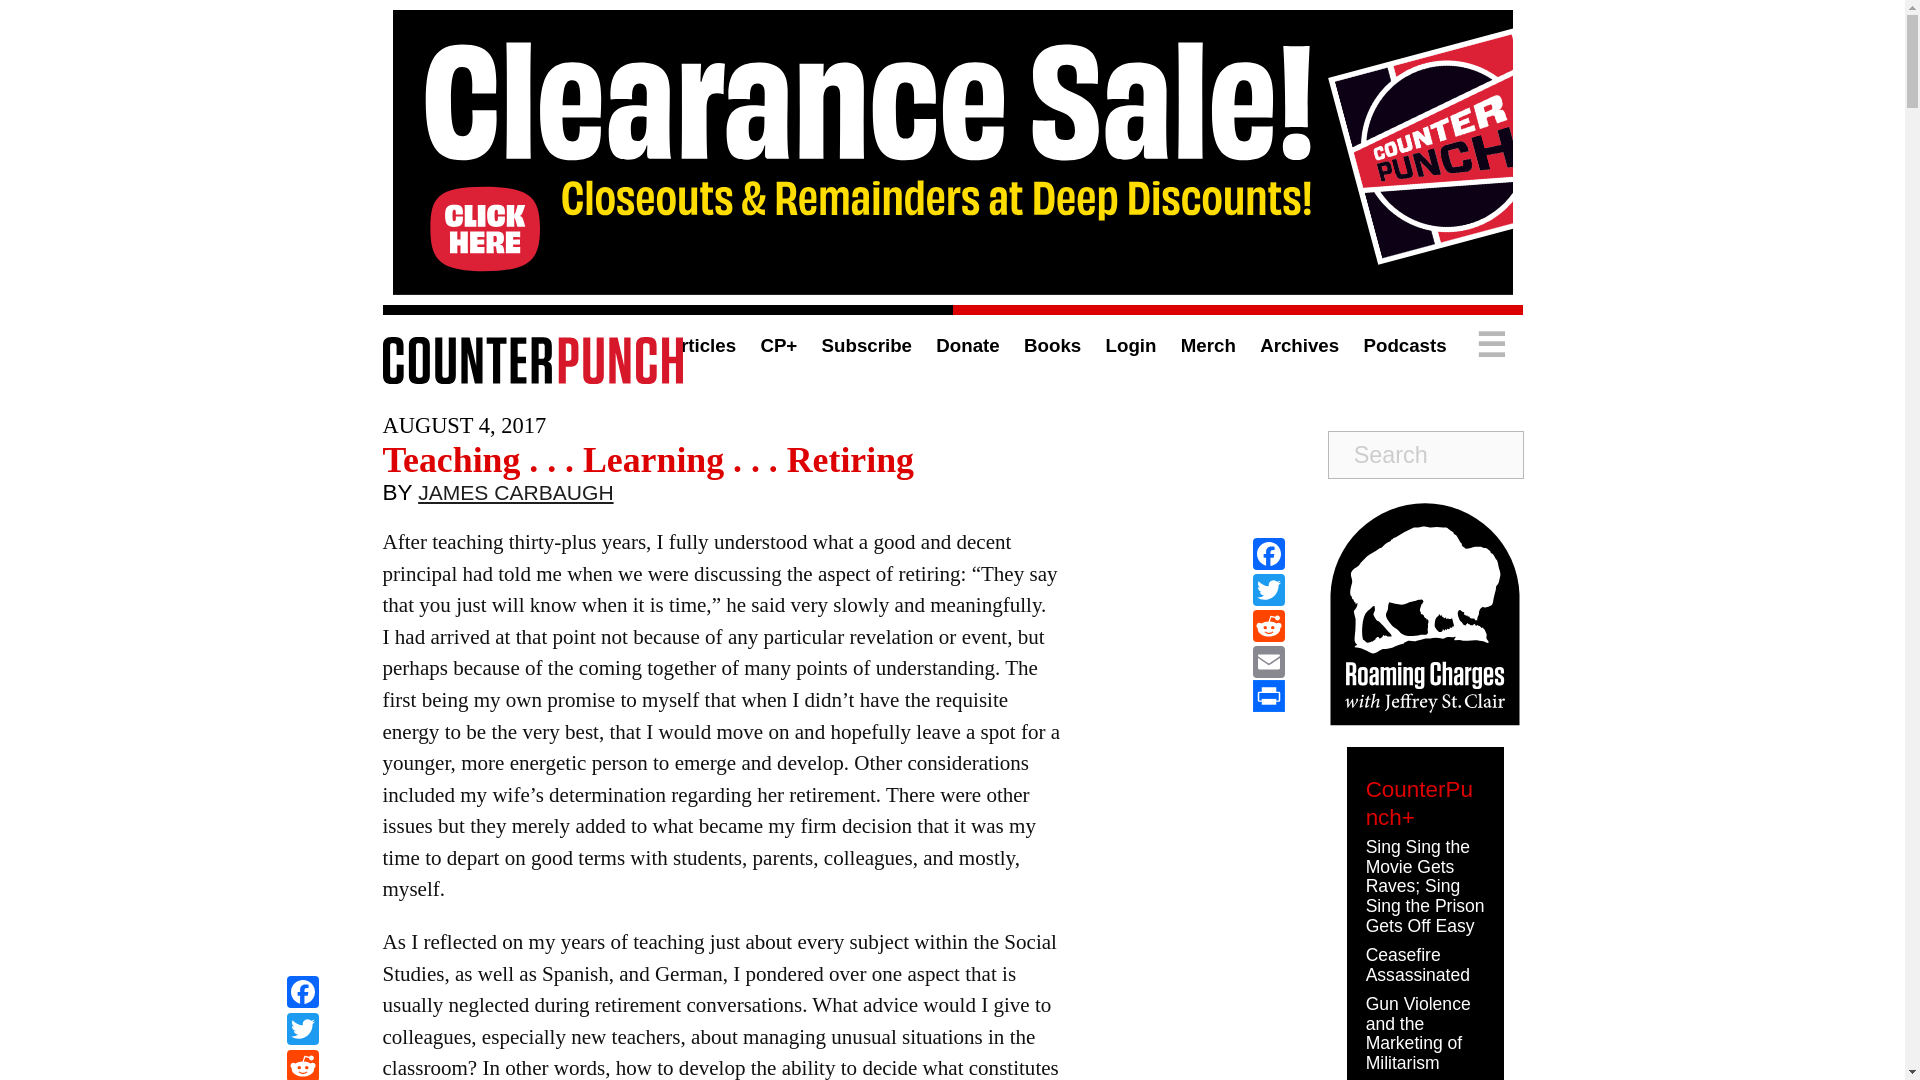 This screenshot has height=1080, width=1920. What do you see at coordinates (1298, 345) in the screenshot?
I see `Archives` at bounding box center [1298, 345].